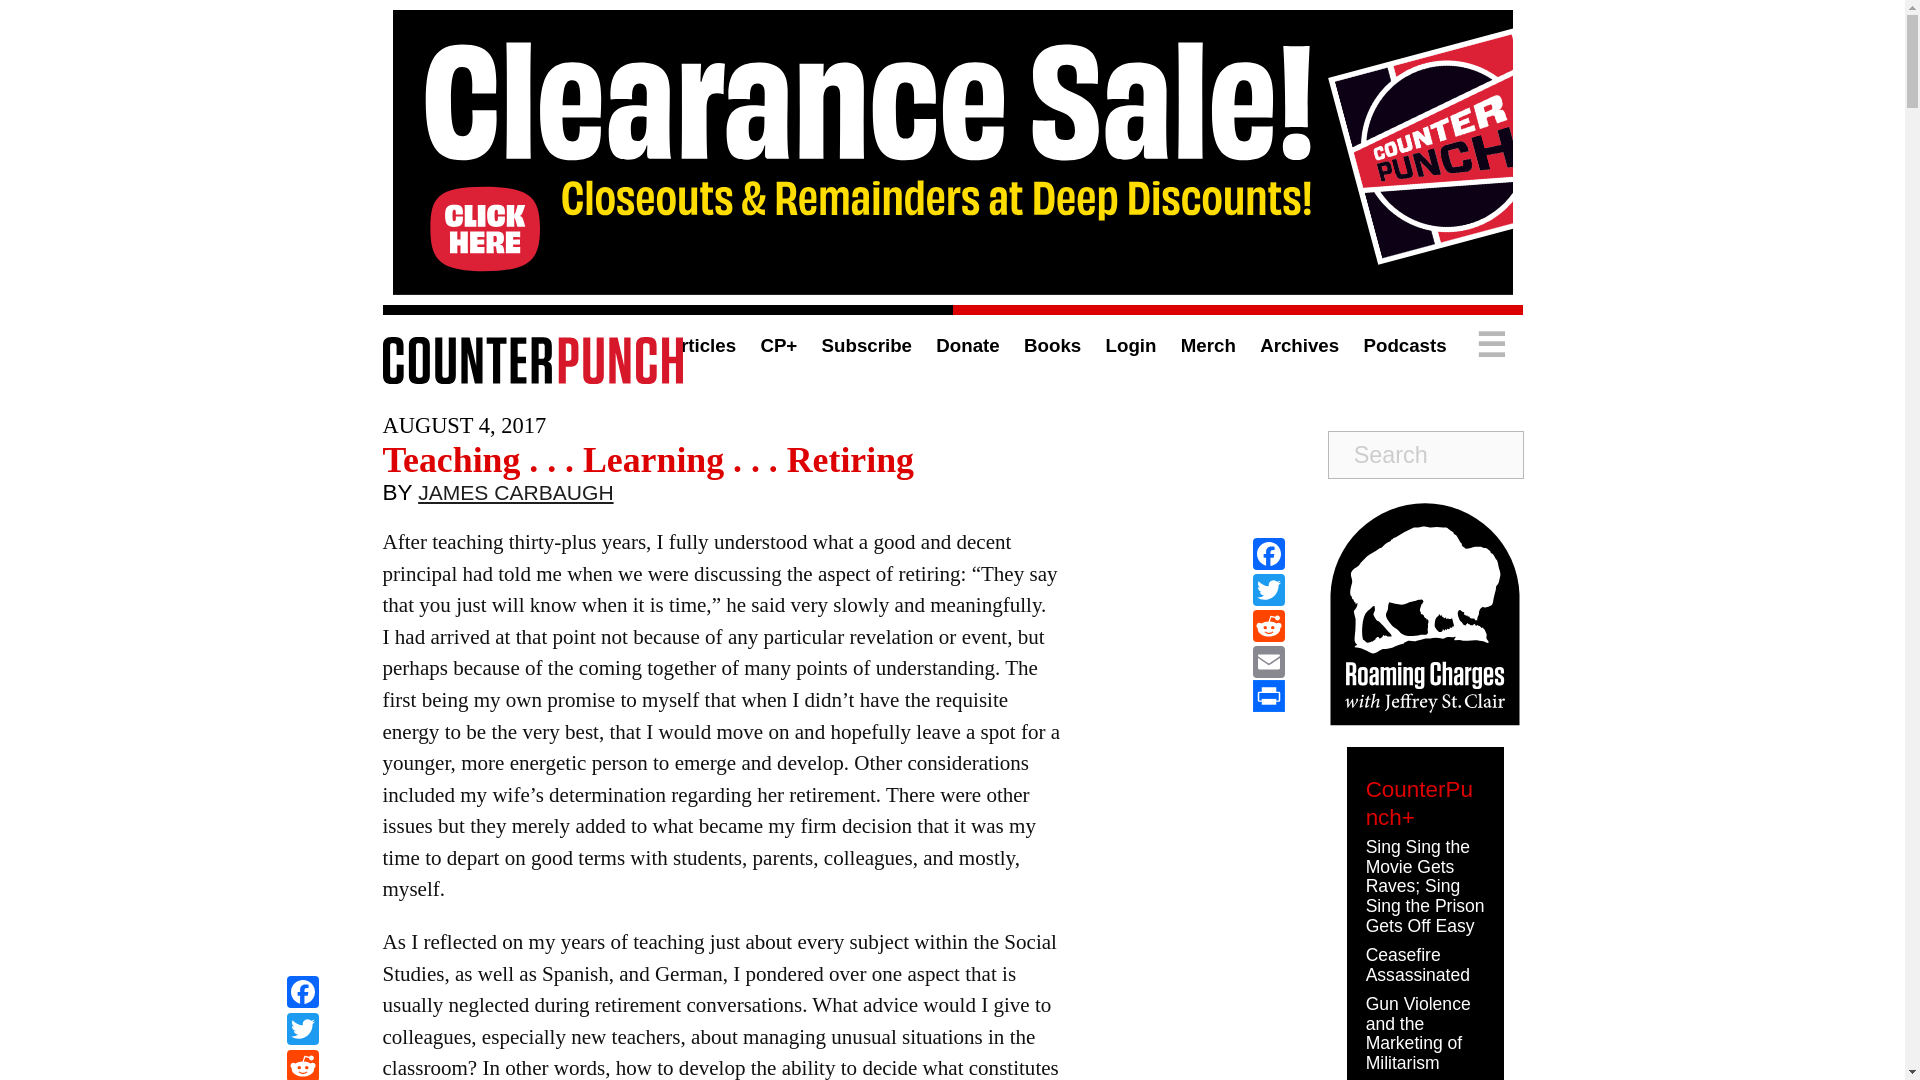 This screenshot has height=1080, width=1920. What do you see at coordinates (1298, 345) in the screenshot?
I see `Archives` at bounding box center [1298, 345].